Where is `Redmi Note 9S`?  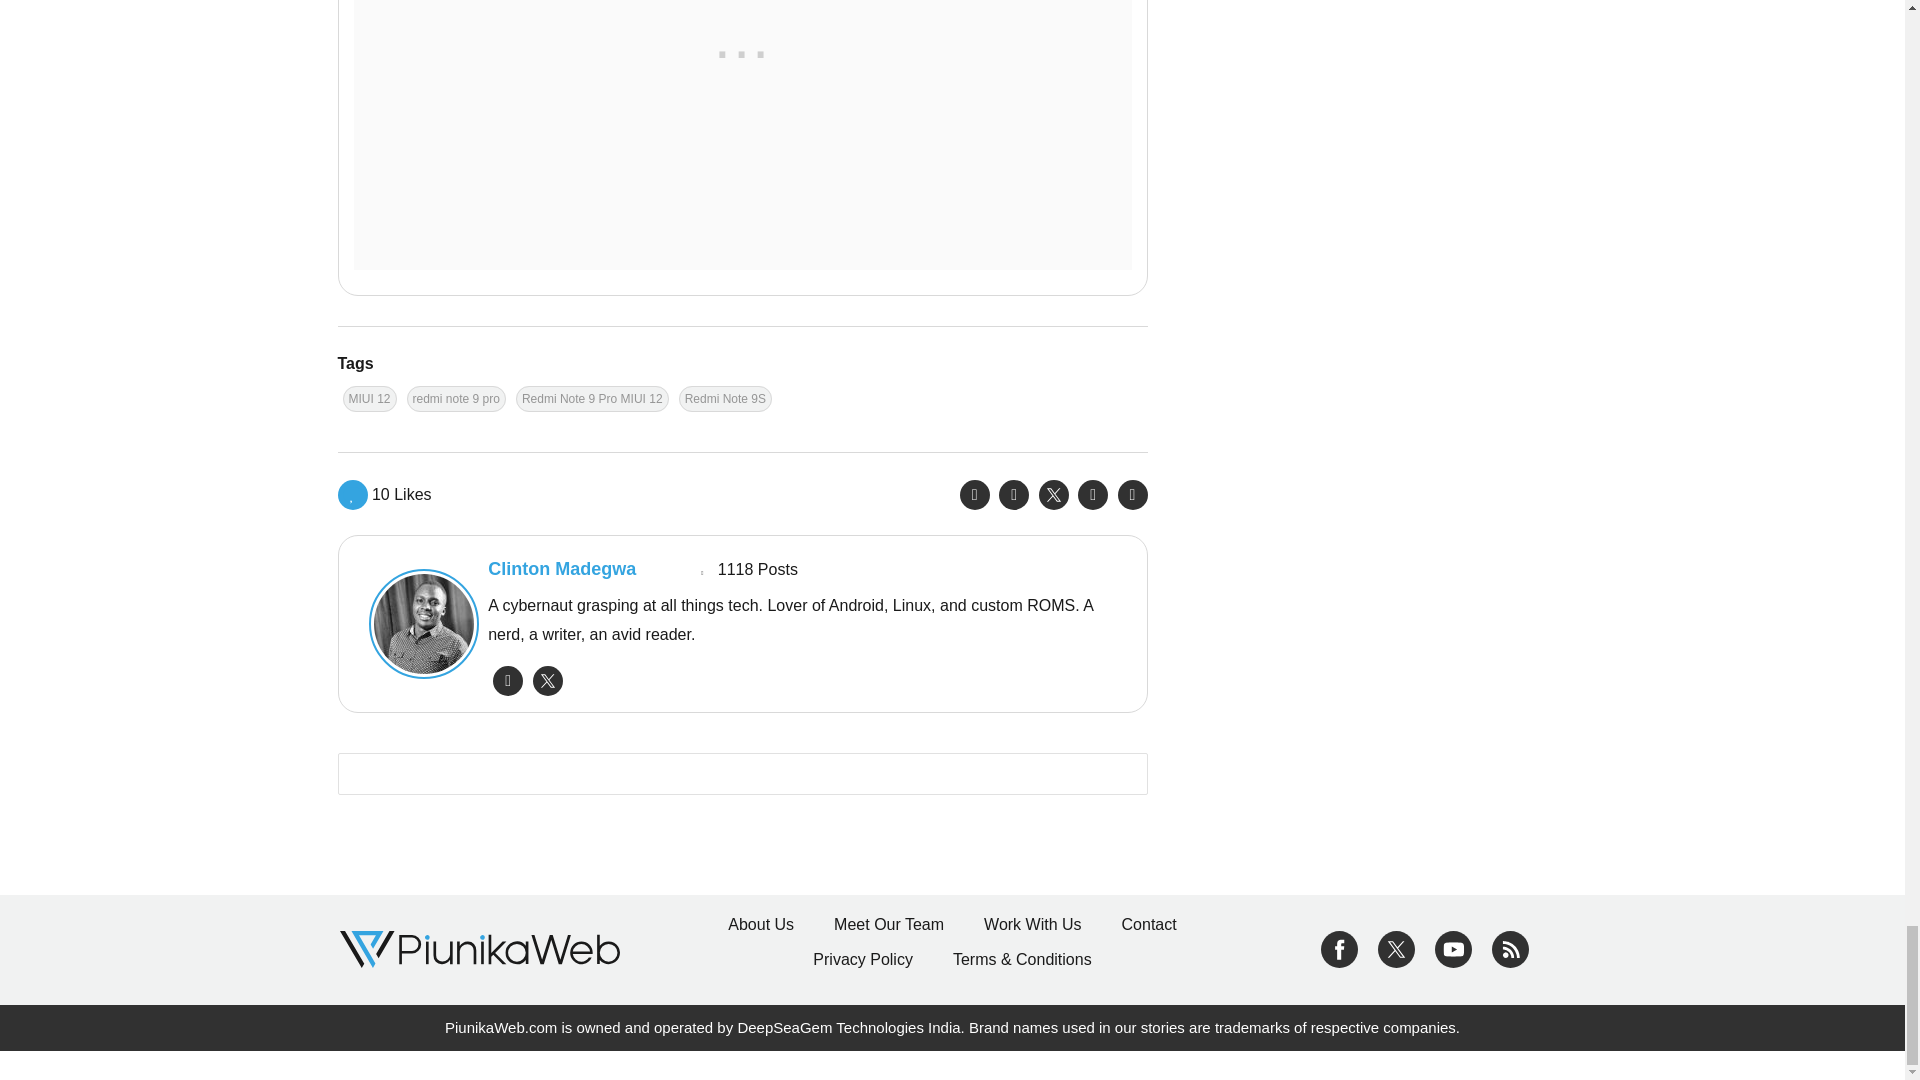 Redmi Note 9S is located at coordinates (725, 398).